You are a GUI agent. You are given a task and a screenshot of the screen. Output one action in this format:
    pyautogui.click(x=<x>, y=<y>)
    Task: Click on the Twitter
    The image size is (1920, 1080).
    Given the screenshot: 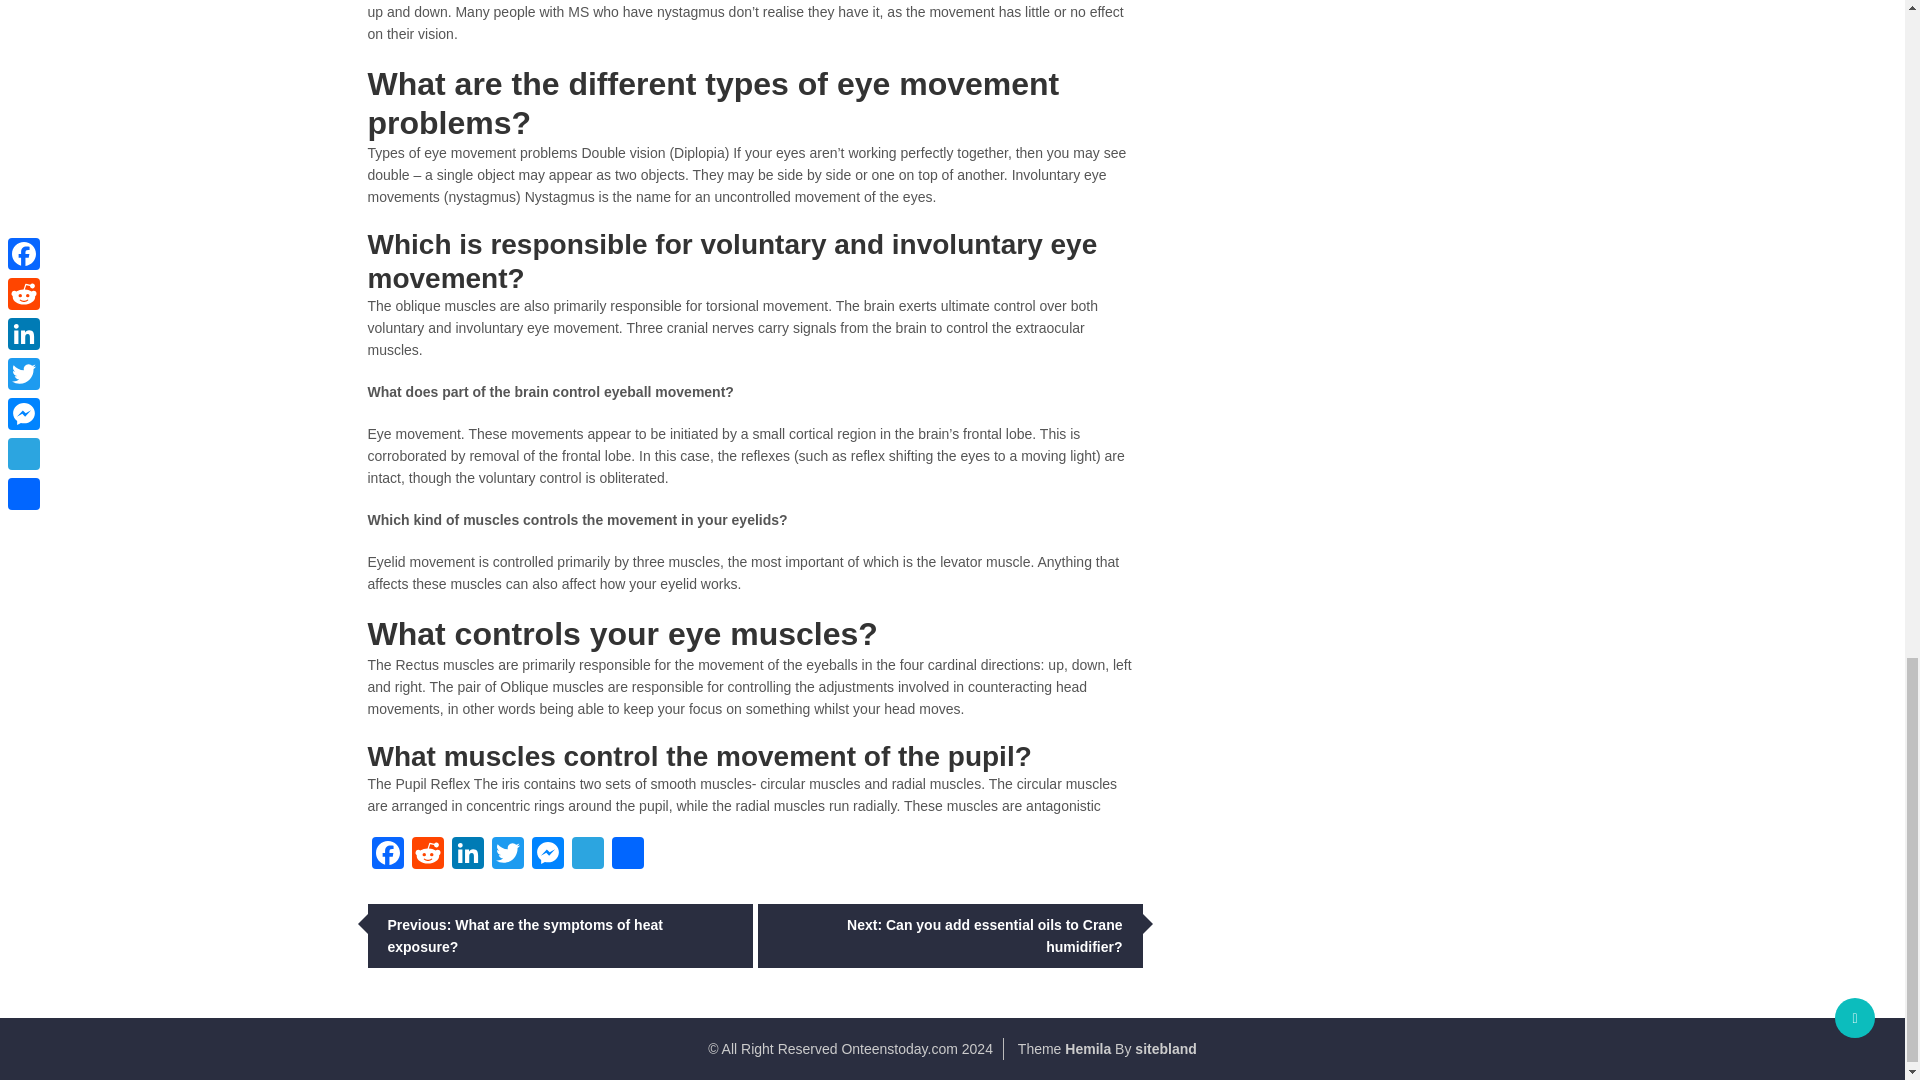 What is the action you would take?
    pyautogui.click(x=508, y=855)
    